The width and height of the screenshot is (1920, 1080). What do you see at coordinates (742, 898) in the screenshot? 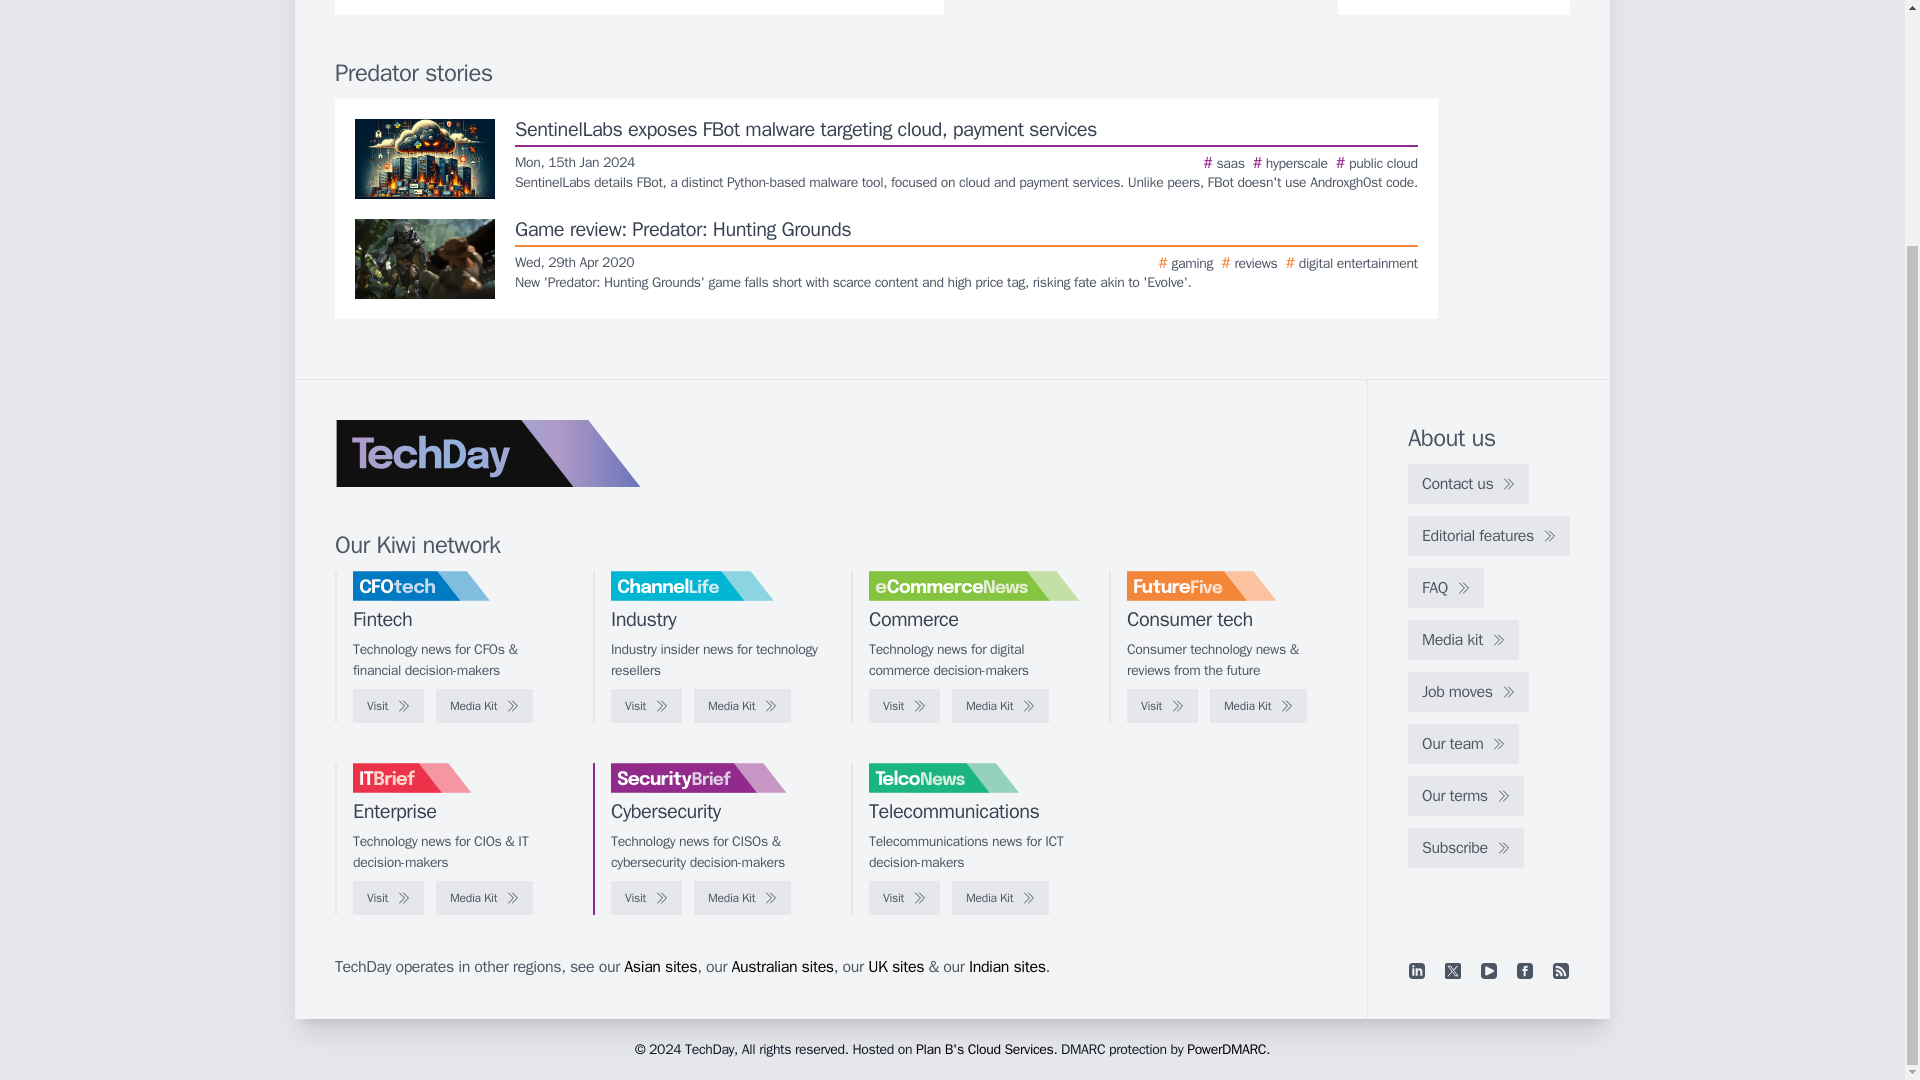
I see `Media Kit` at bounding box center [742, 898].